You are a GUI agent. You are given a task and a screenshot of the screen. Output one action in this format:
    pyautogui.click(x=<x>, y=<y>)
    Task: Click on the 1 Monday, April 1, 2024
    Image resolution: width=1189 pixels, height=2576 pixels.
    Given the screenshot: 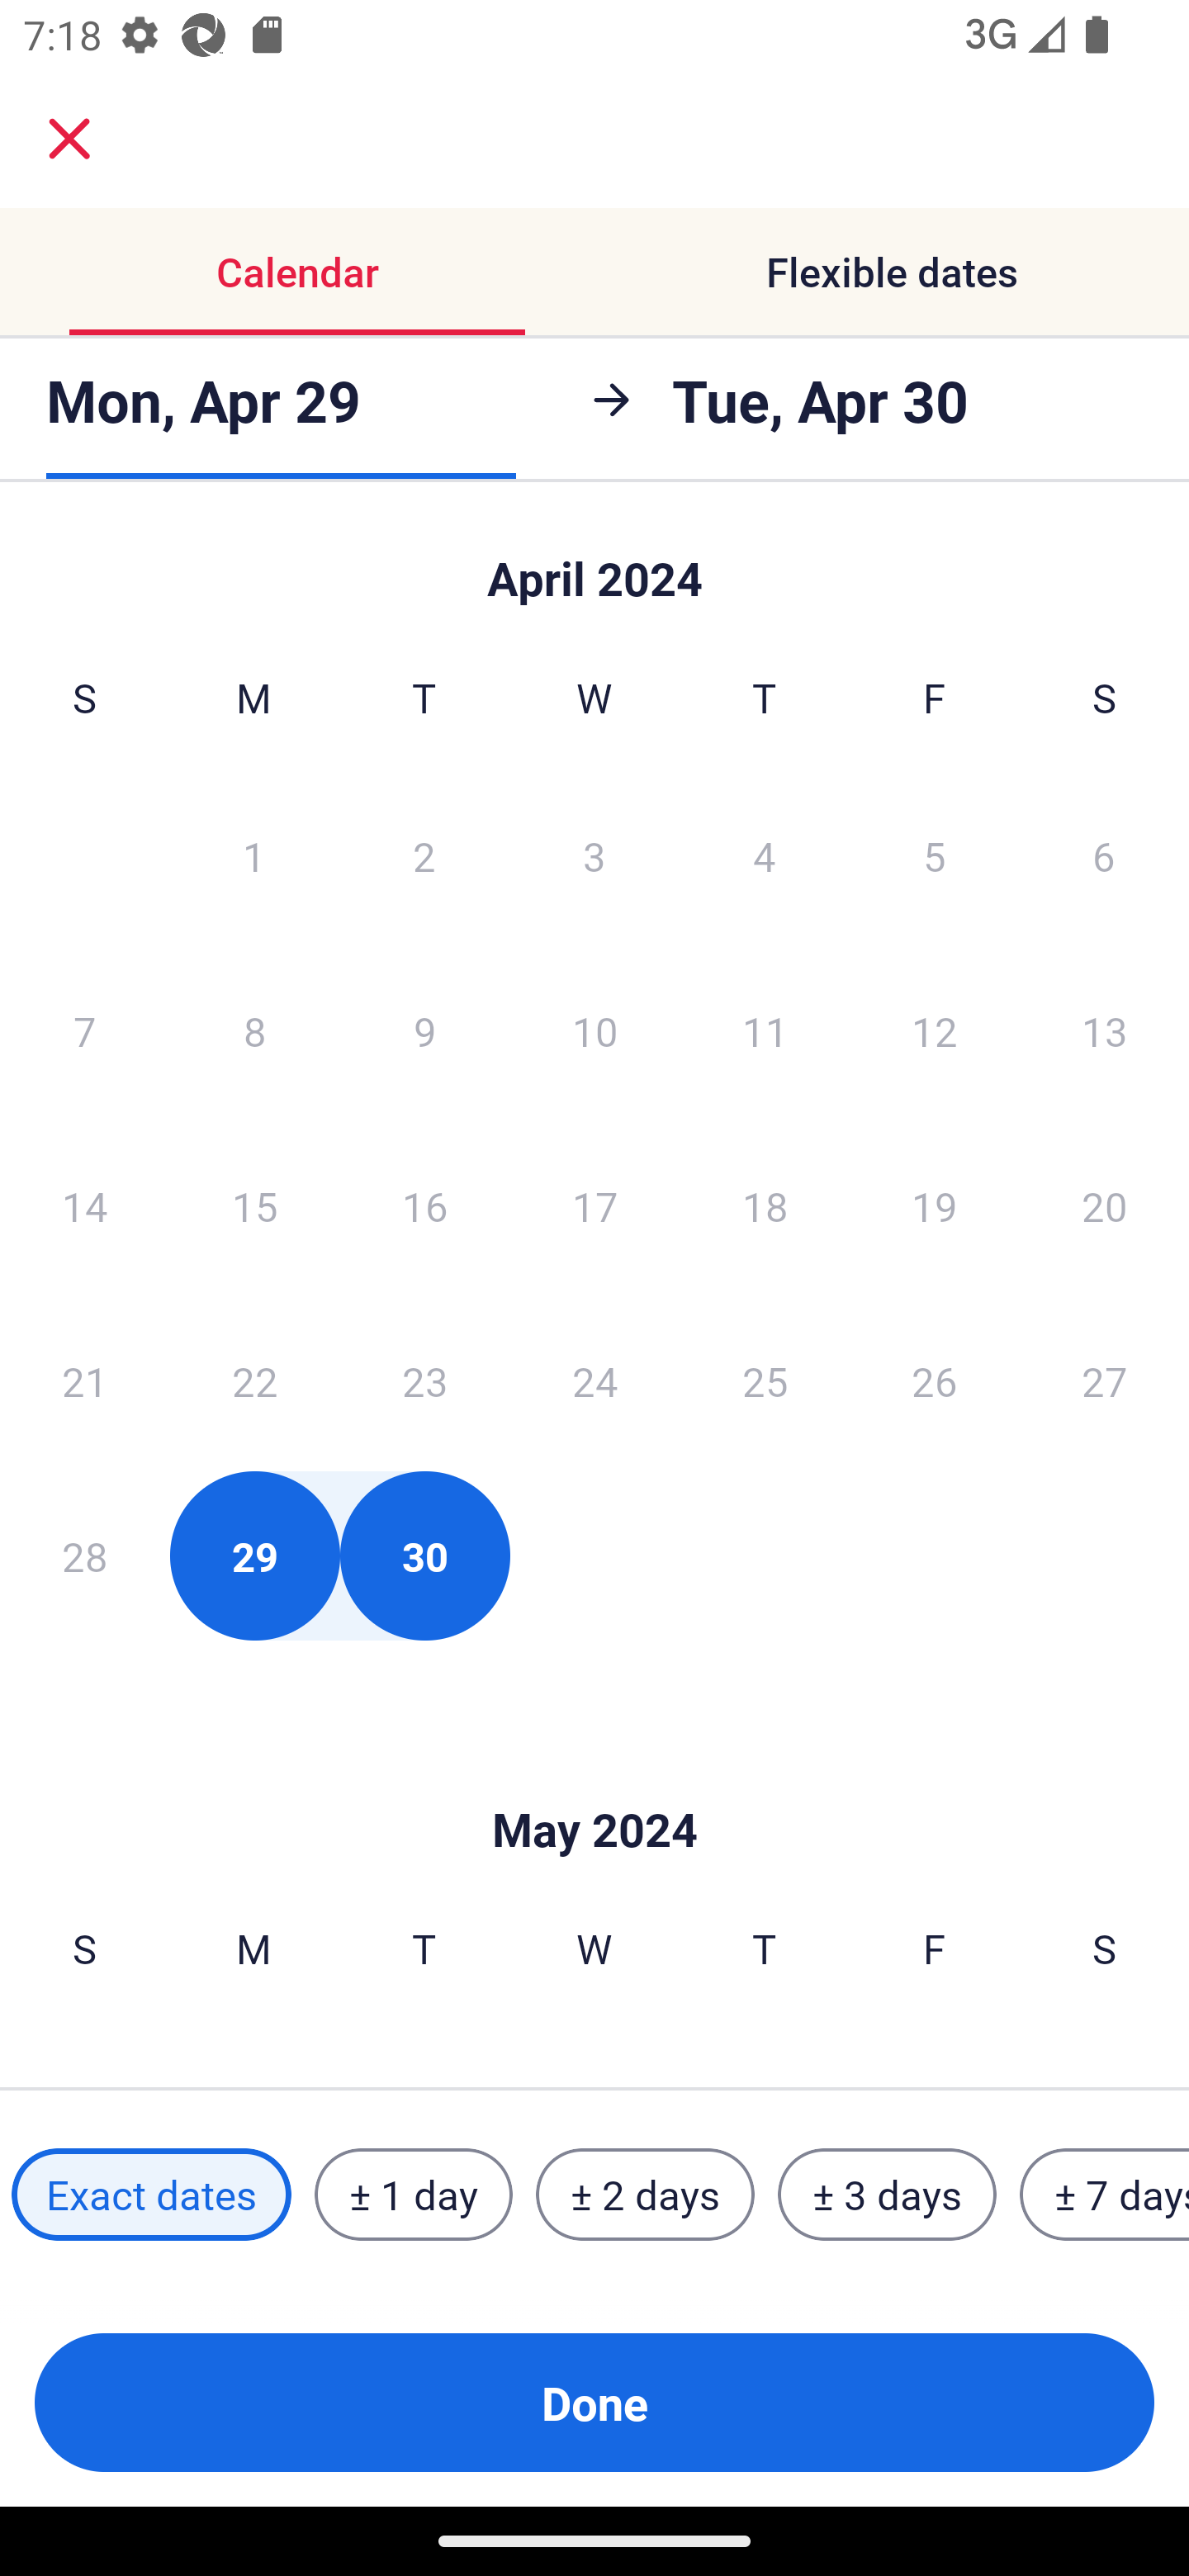 What is the action you would take?
    pyautogui.click(x=253, y=855)
    